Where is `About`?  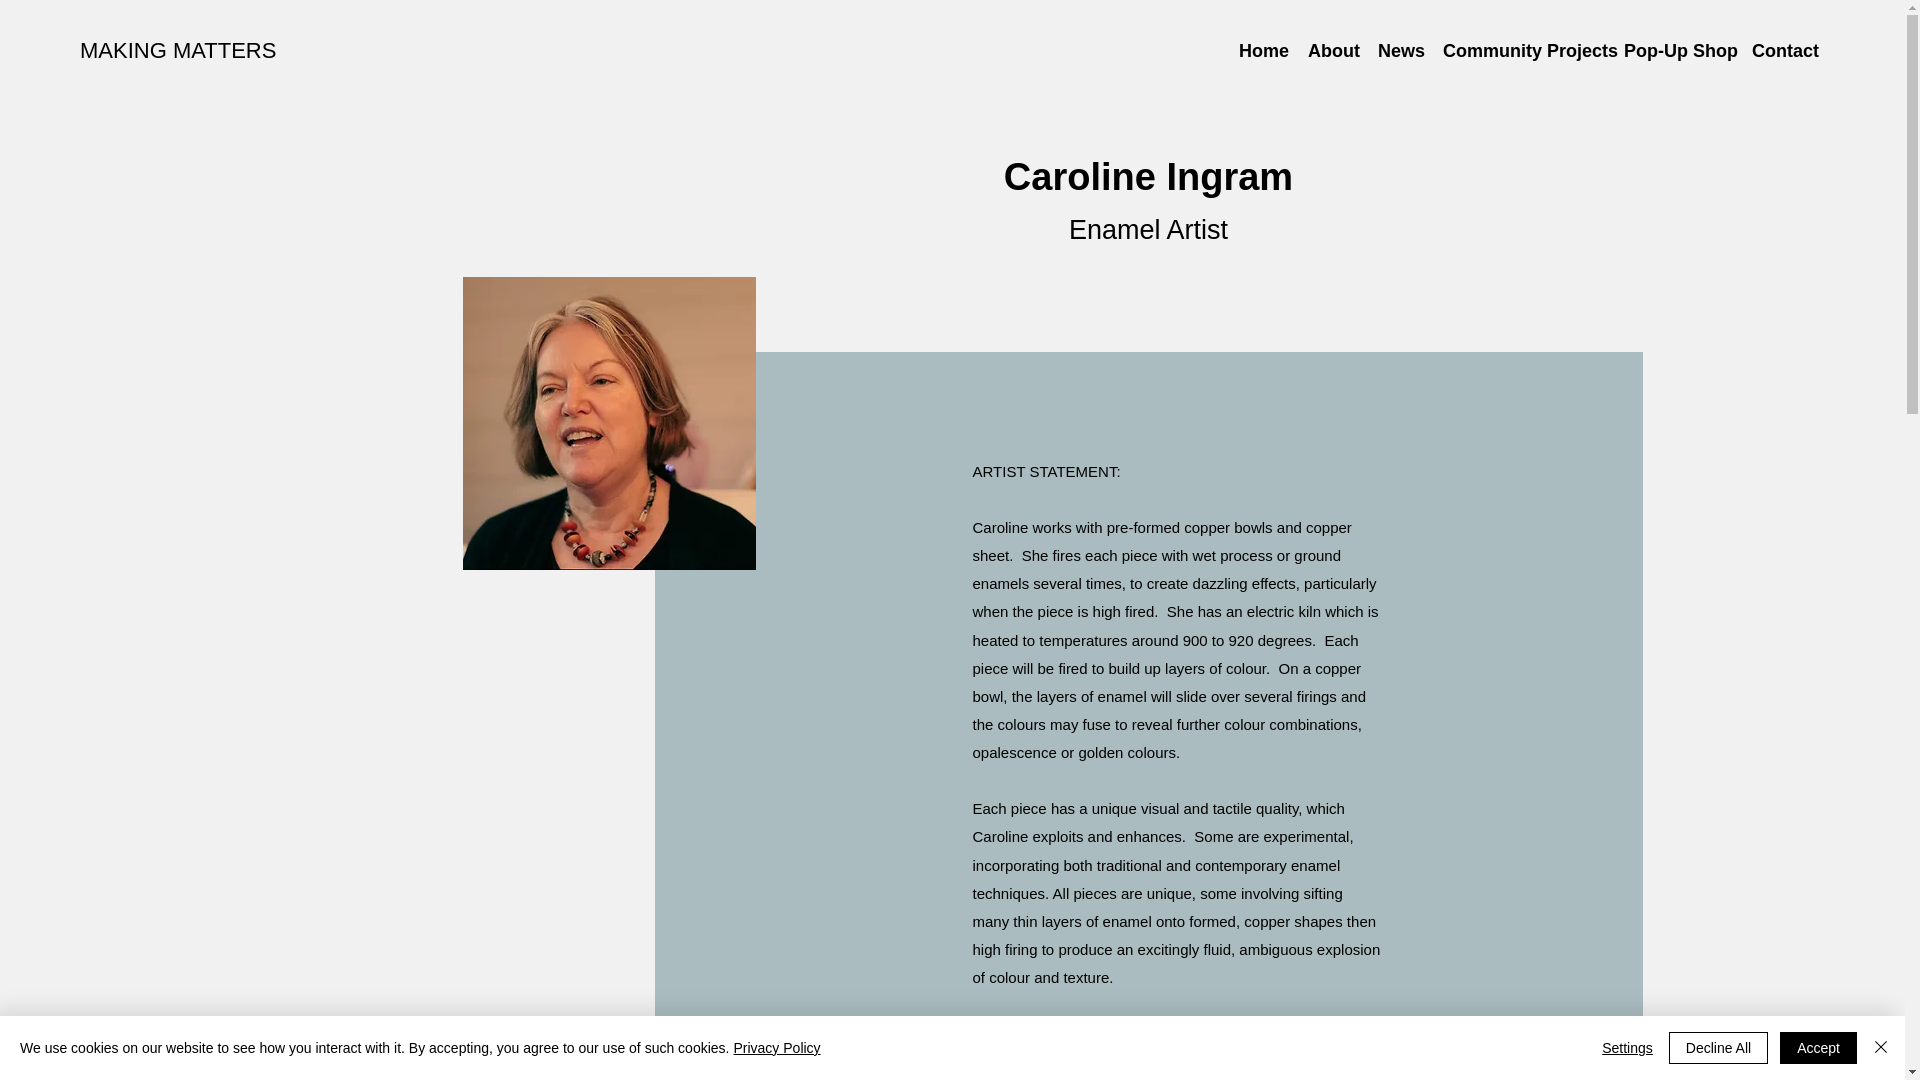
About is located at coordinates (1332, 49).